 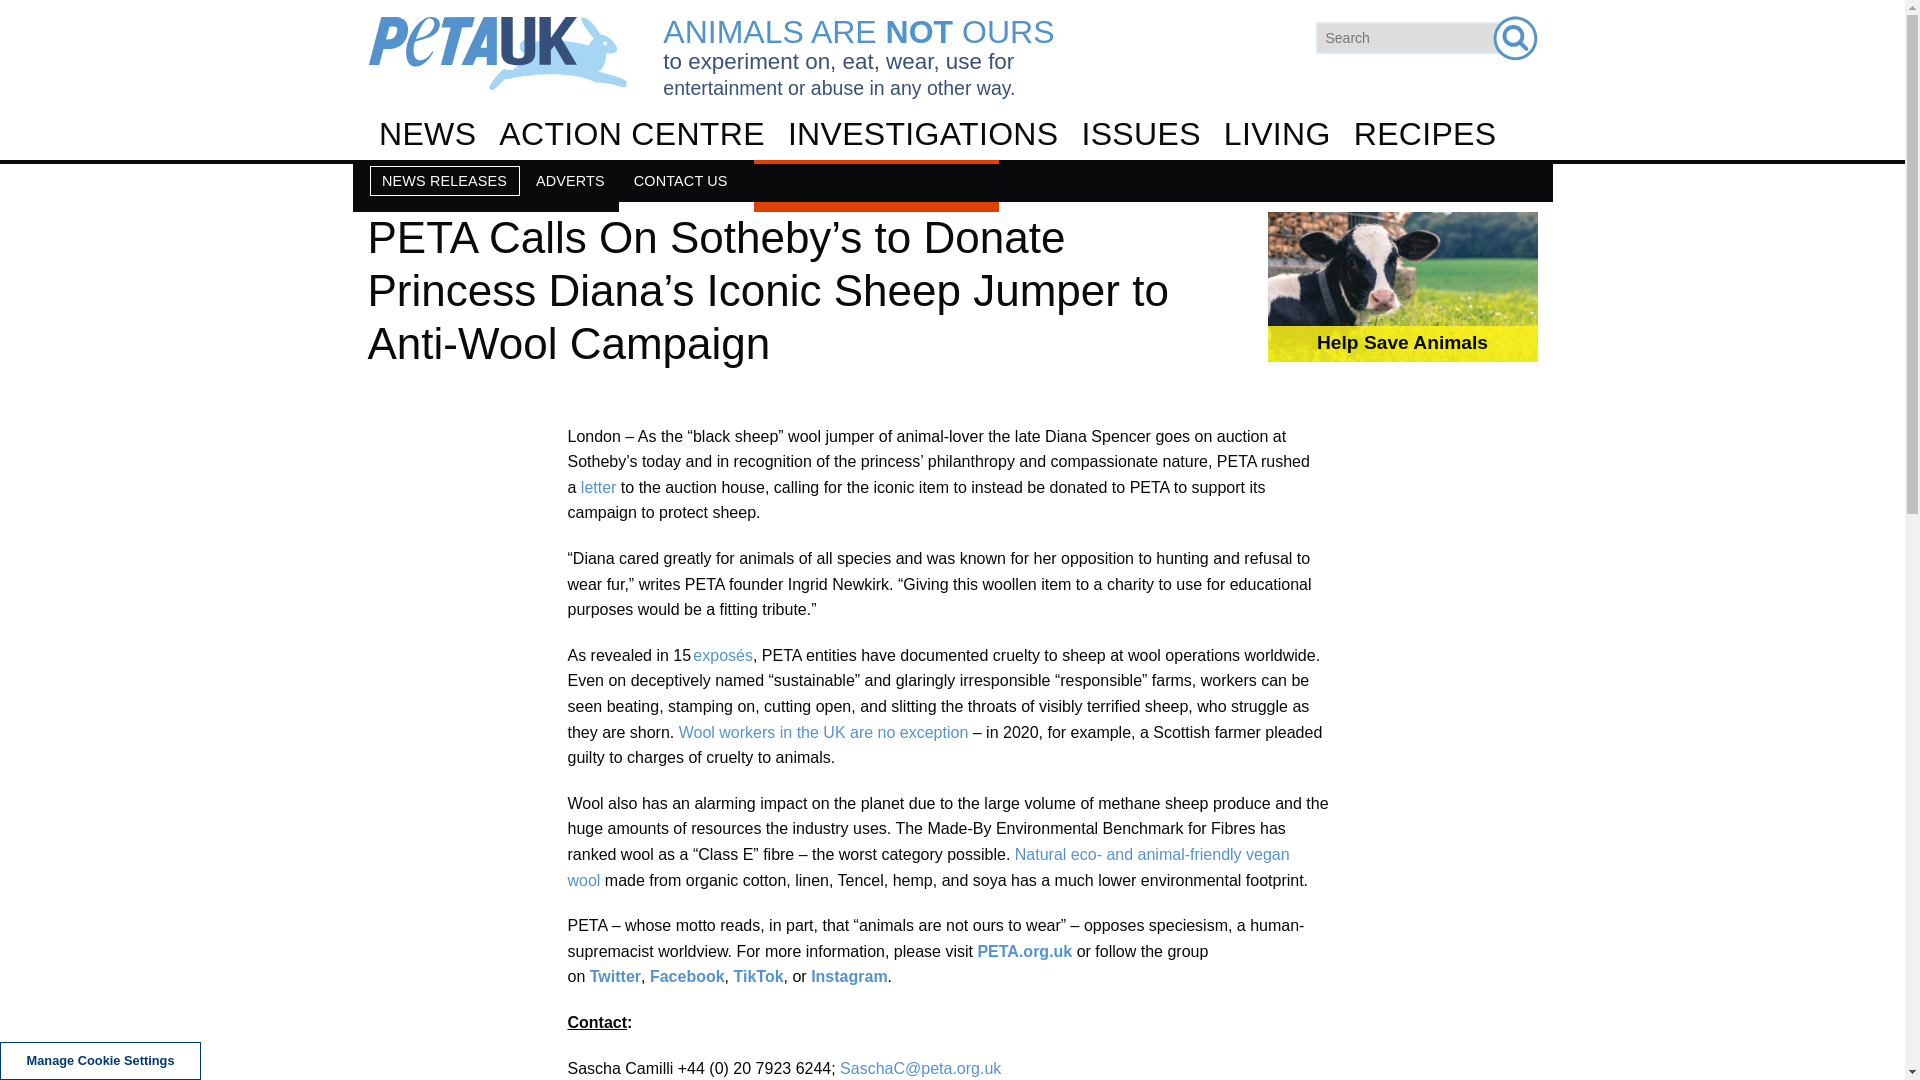 I want to click on PETA UK, so click(x=498, y=53).